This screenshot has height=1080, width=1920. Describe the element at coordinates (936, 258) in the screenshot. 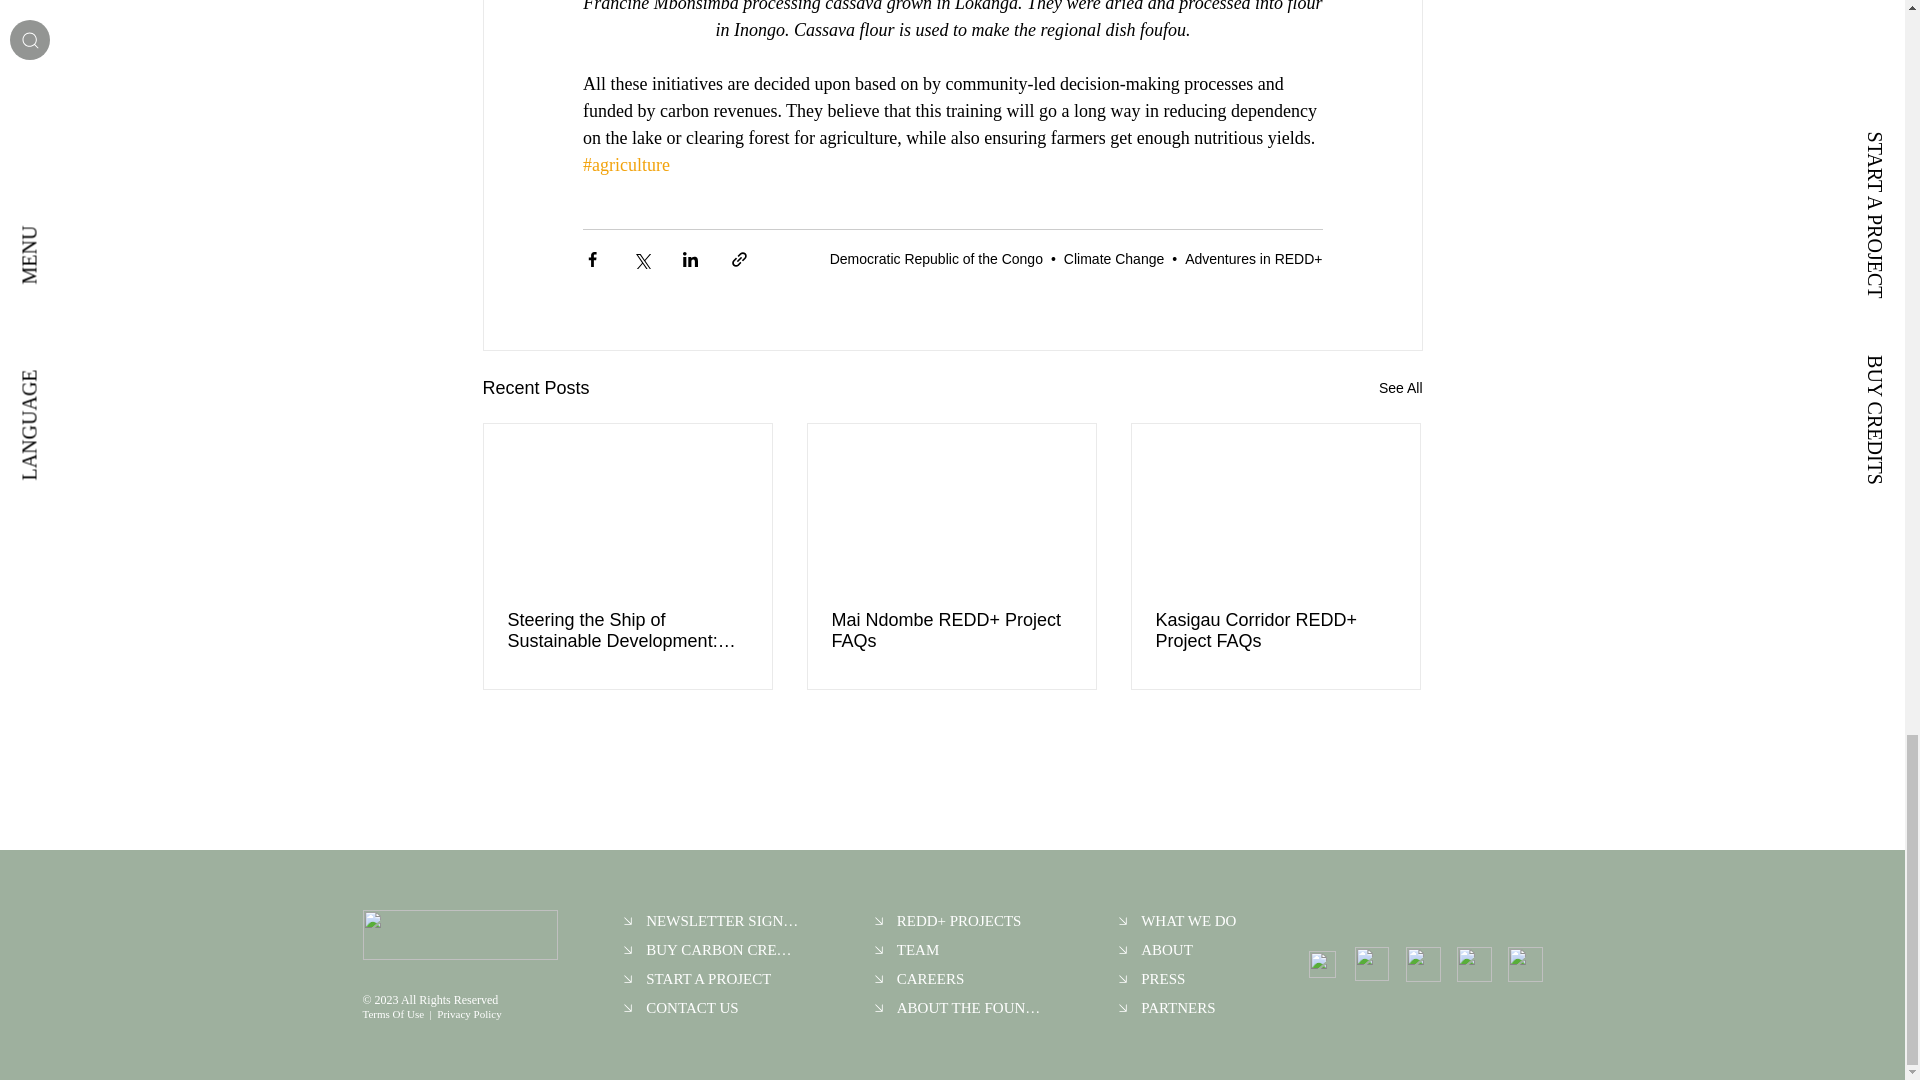

I see `Democratic Republic of the Congo` at that location.